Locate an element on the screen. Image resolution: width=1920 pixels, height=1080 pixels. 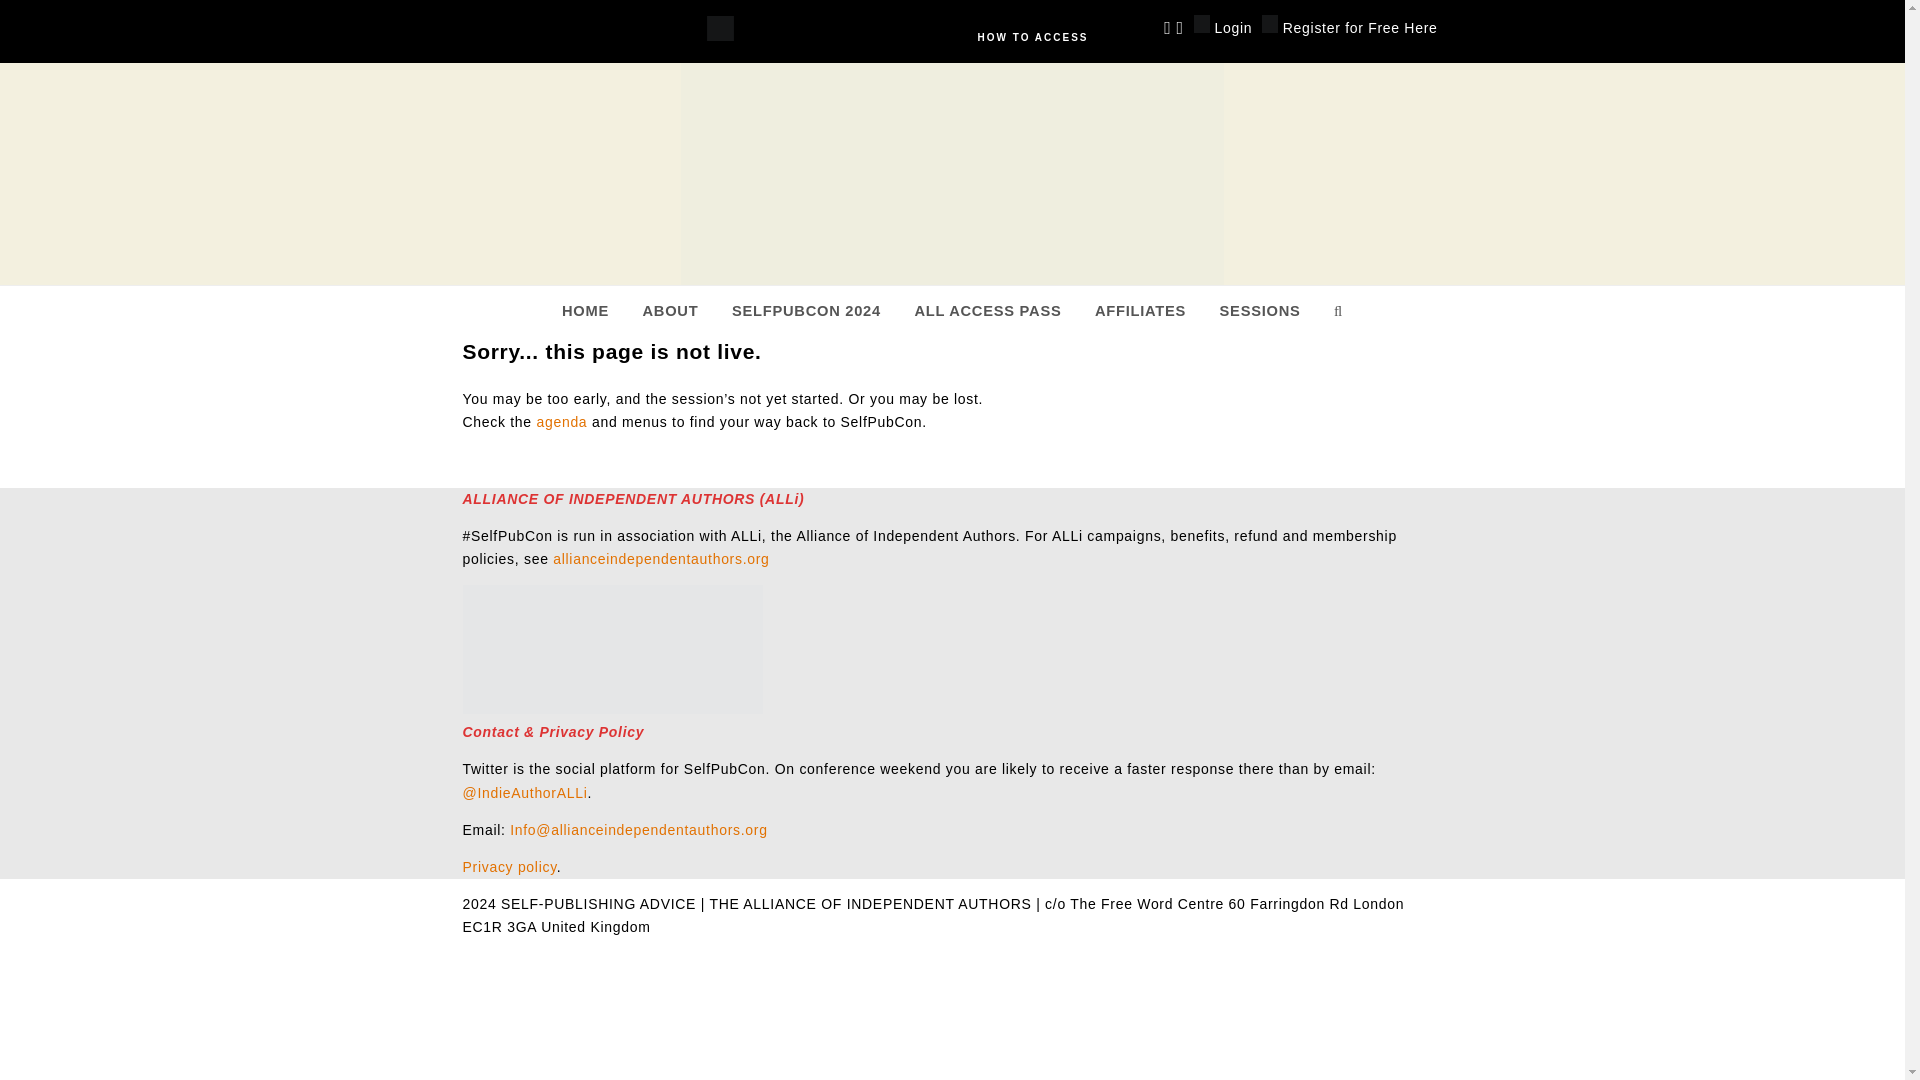
Log in is located at coordinates (1222, 27).